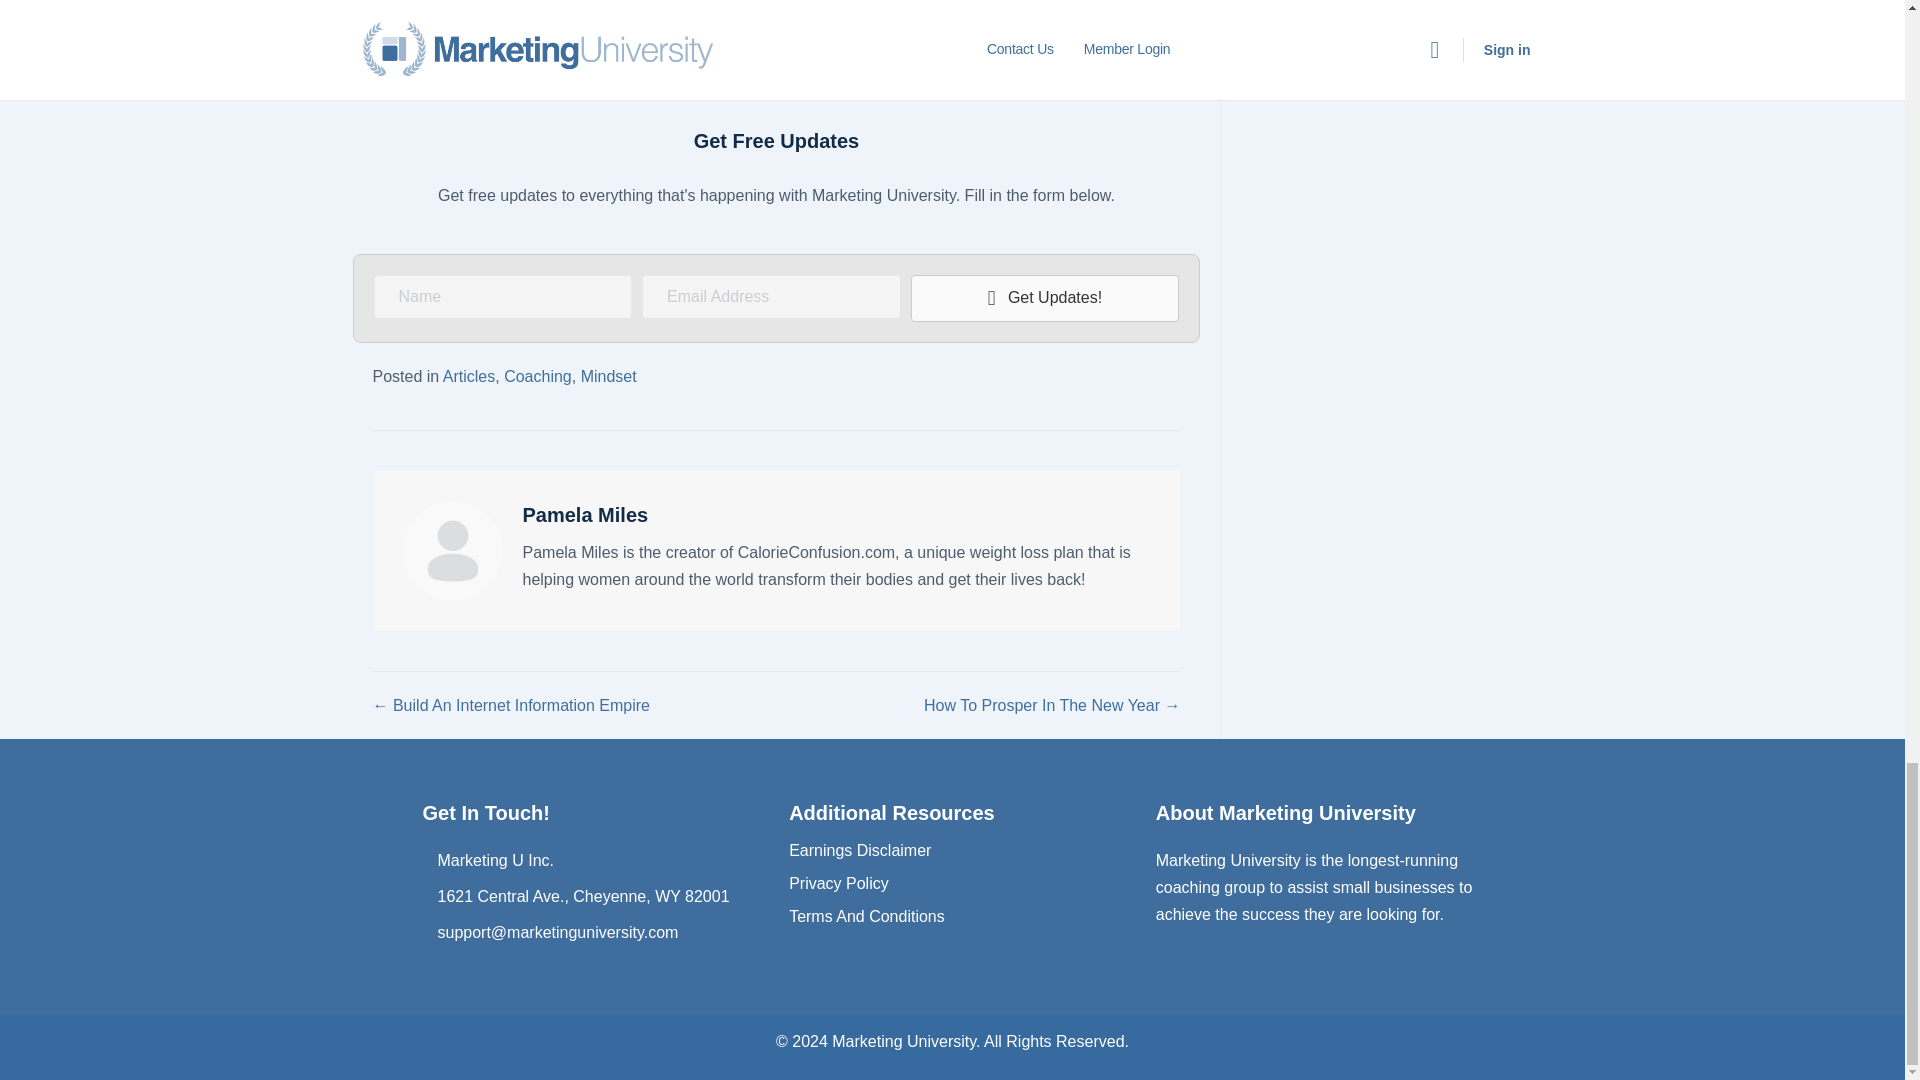  What do you see at coordinates (496, 860) in the screenshot?
I see `Marketing U Inc.` at bounding box center [496, 860].